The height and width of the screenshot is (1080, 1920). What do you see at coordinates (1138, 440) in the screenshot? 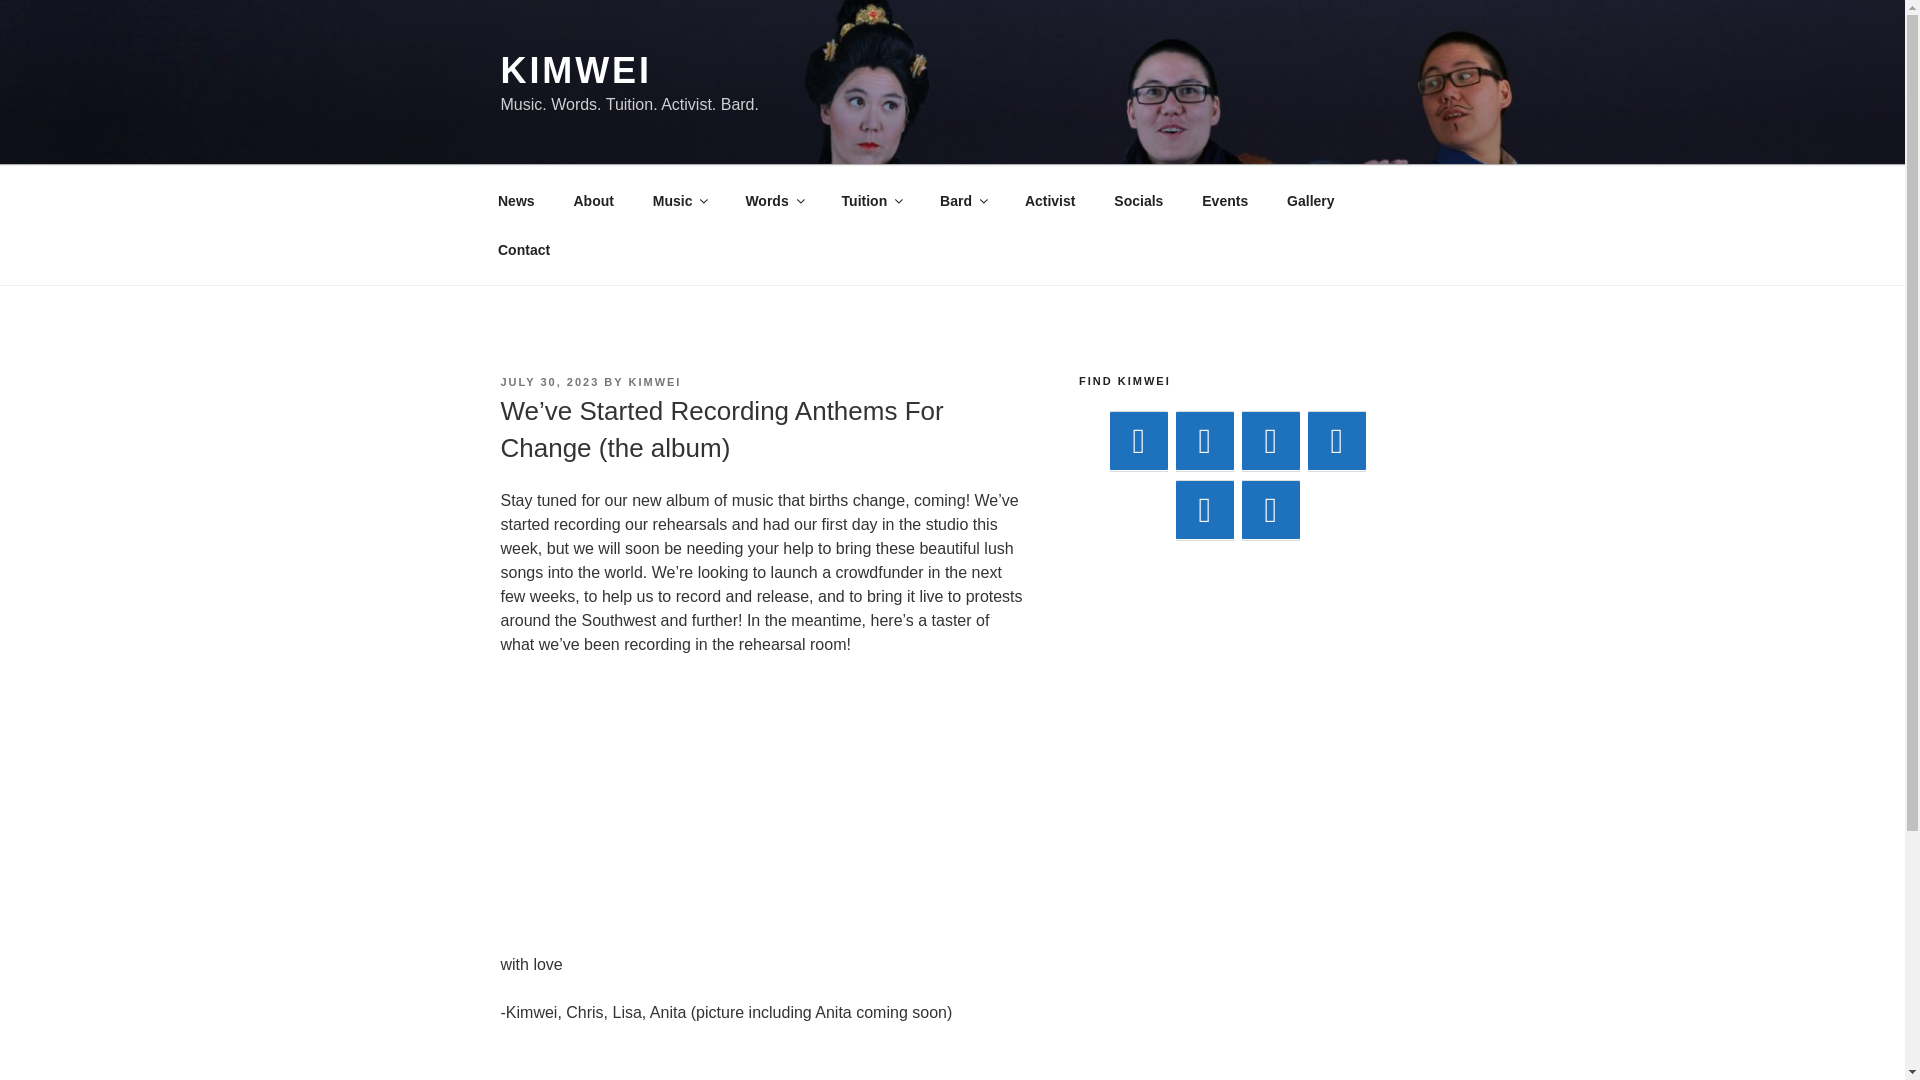
I see `Bandcamp` at bounding box center [1138, 440].